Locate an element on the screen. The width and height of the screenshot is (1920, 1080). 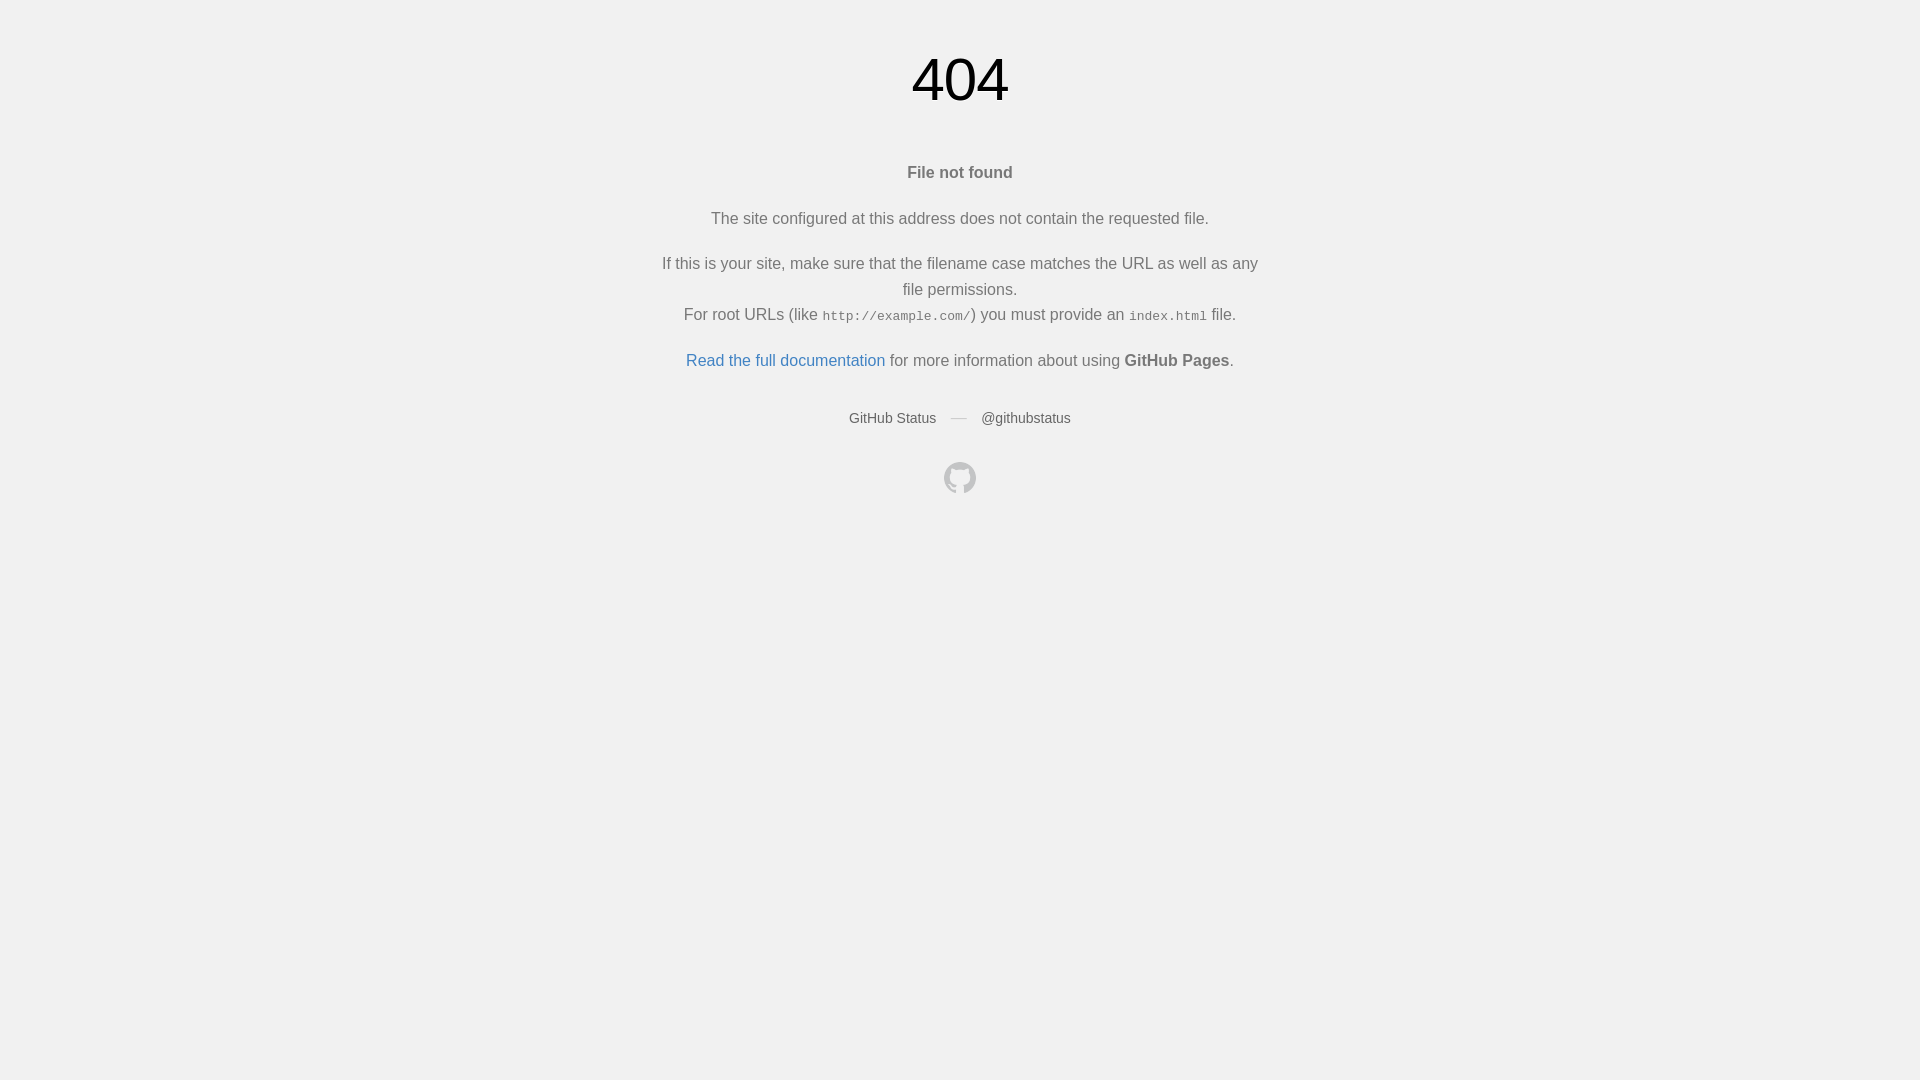
Read the full documentation is located at coordinates (786, 360).